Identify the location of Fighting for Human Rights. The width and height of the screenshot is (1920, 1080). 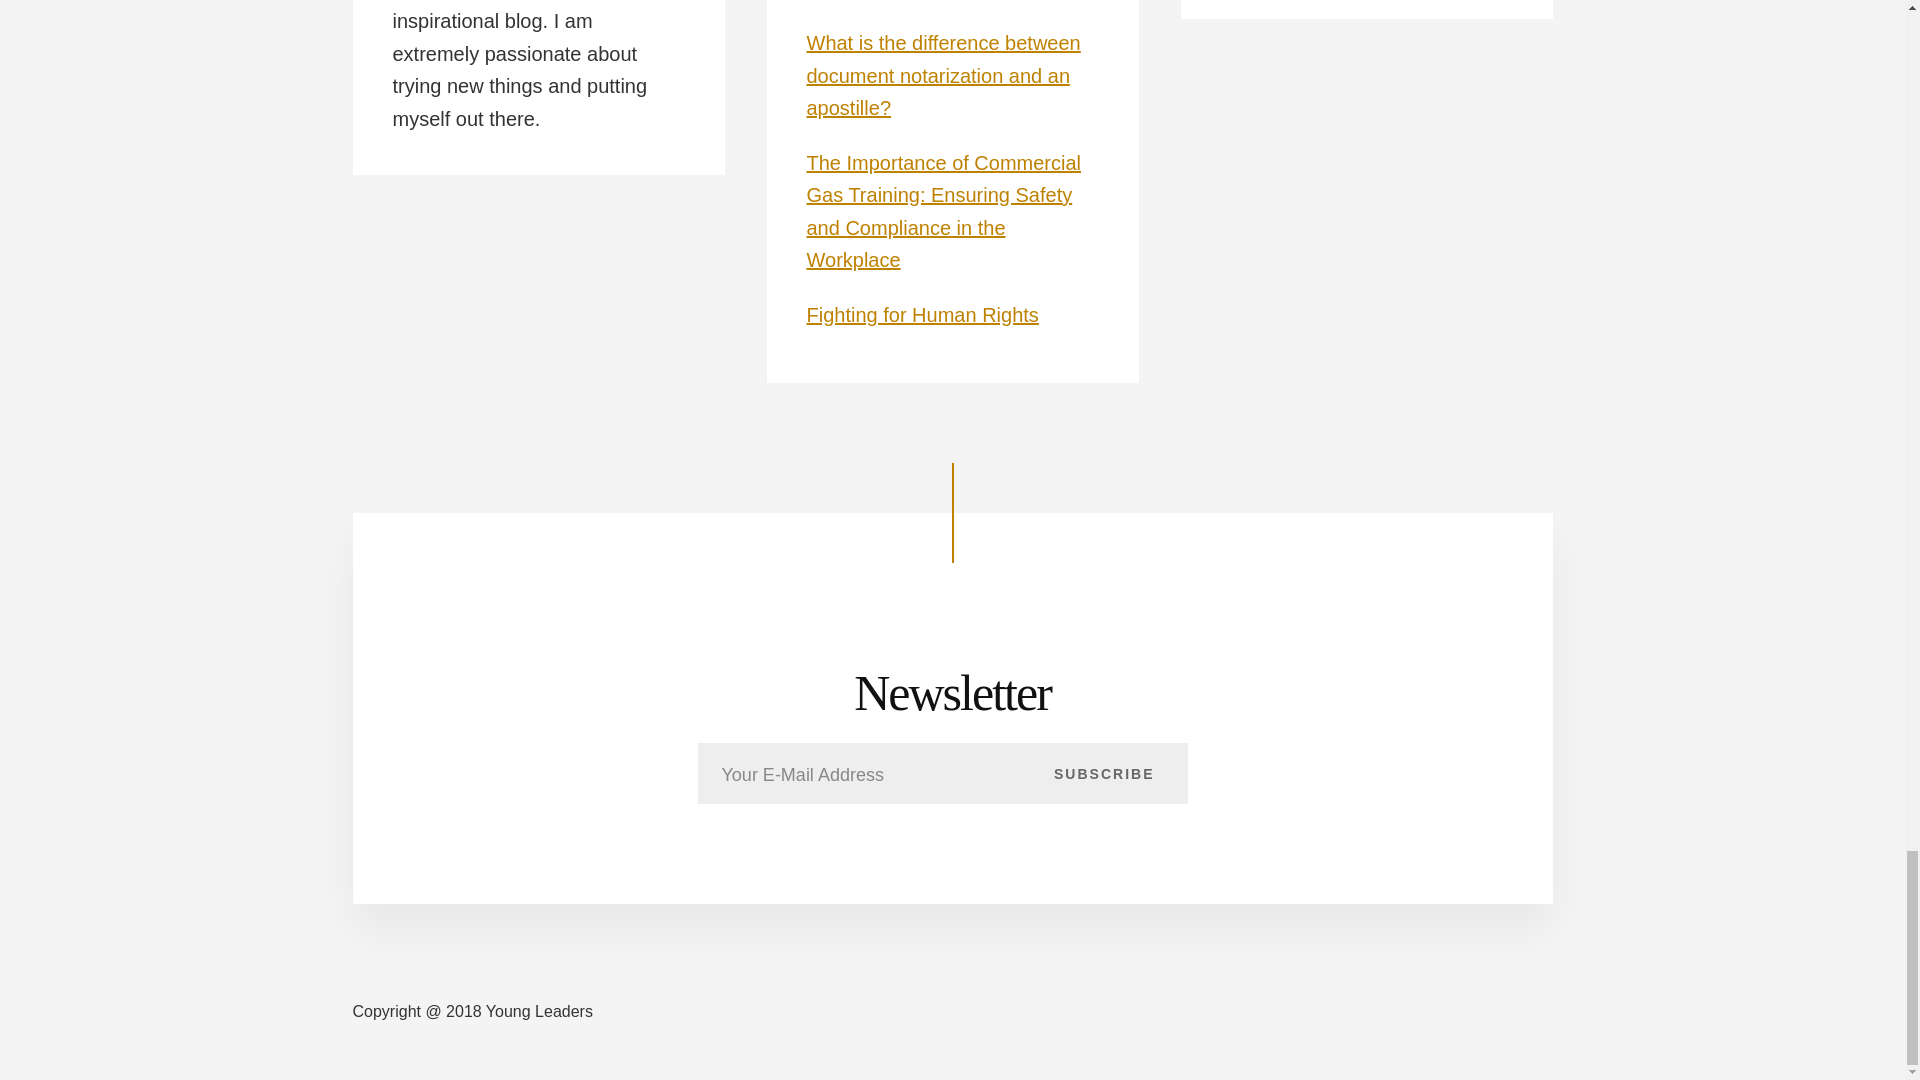
(922, 314).